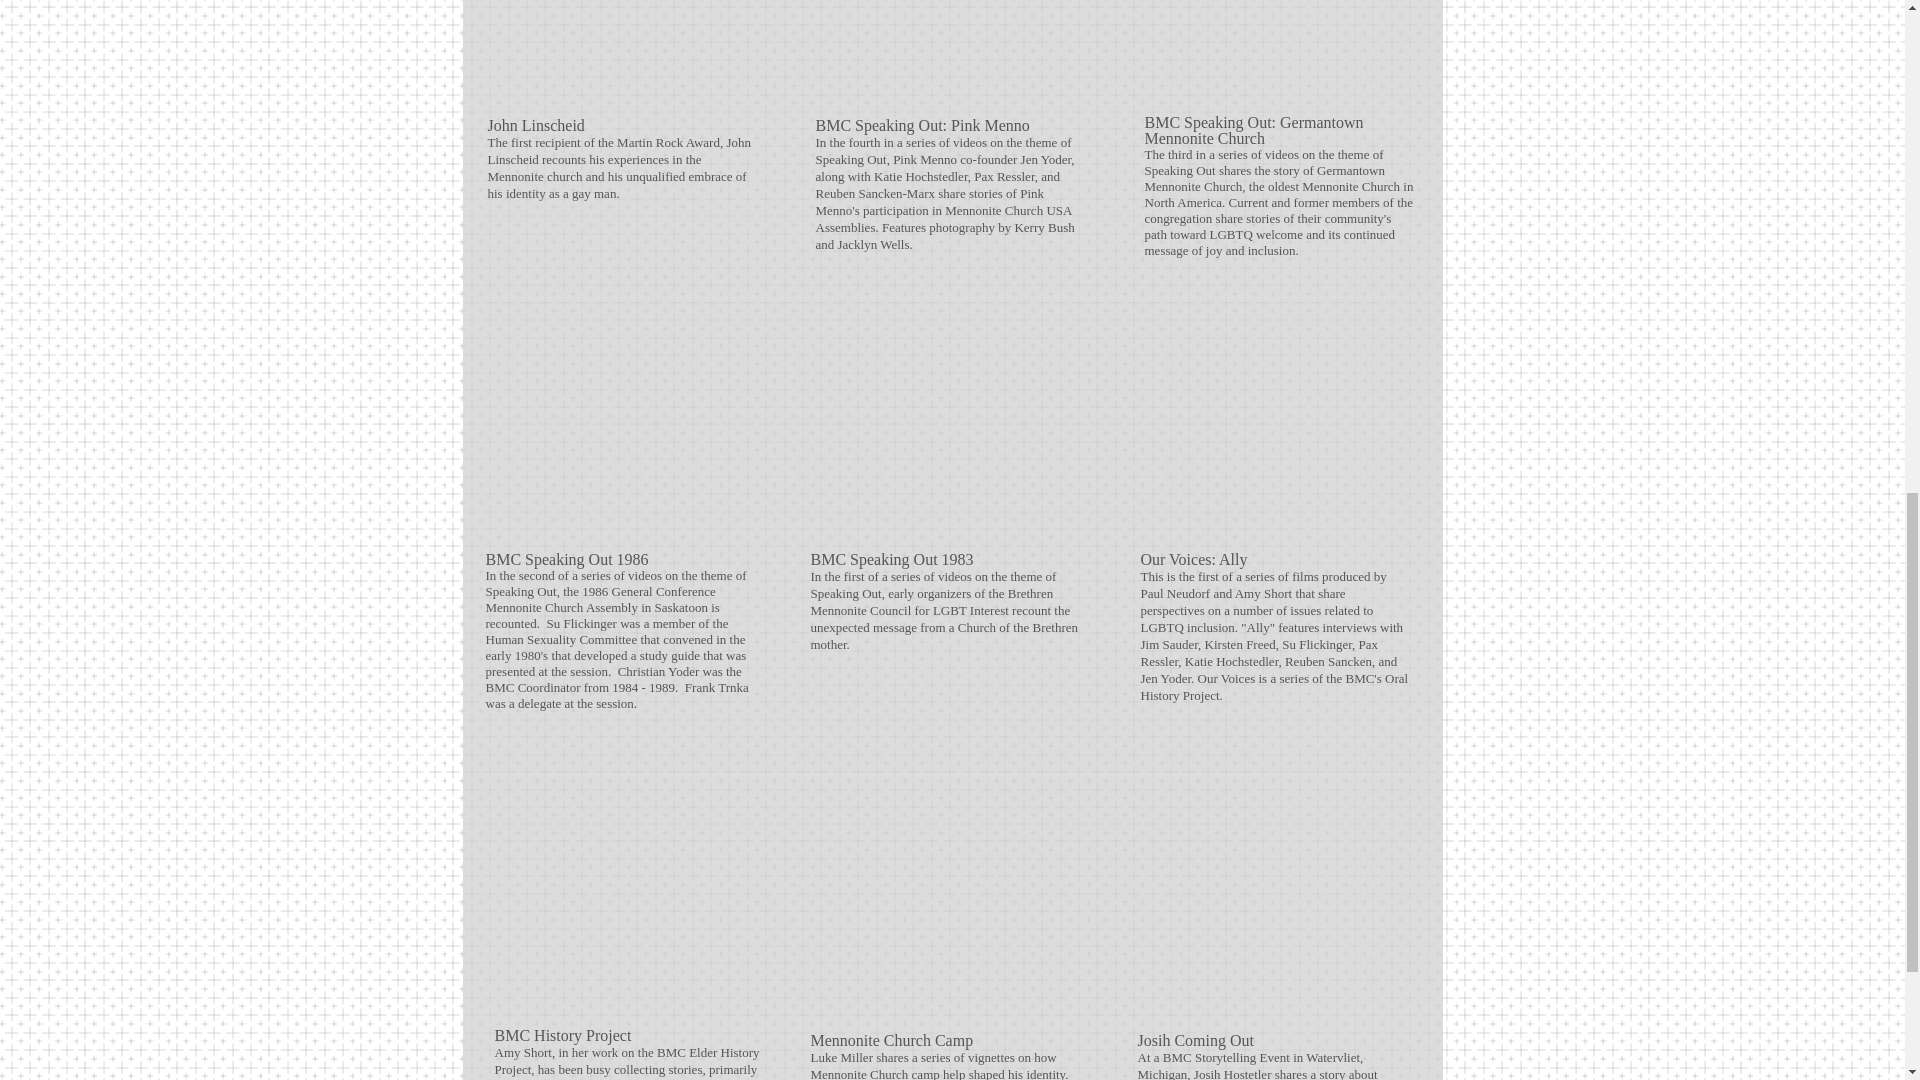  I want to click on External YouTube, so click(952, 54).